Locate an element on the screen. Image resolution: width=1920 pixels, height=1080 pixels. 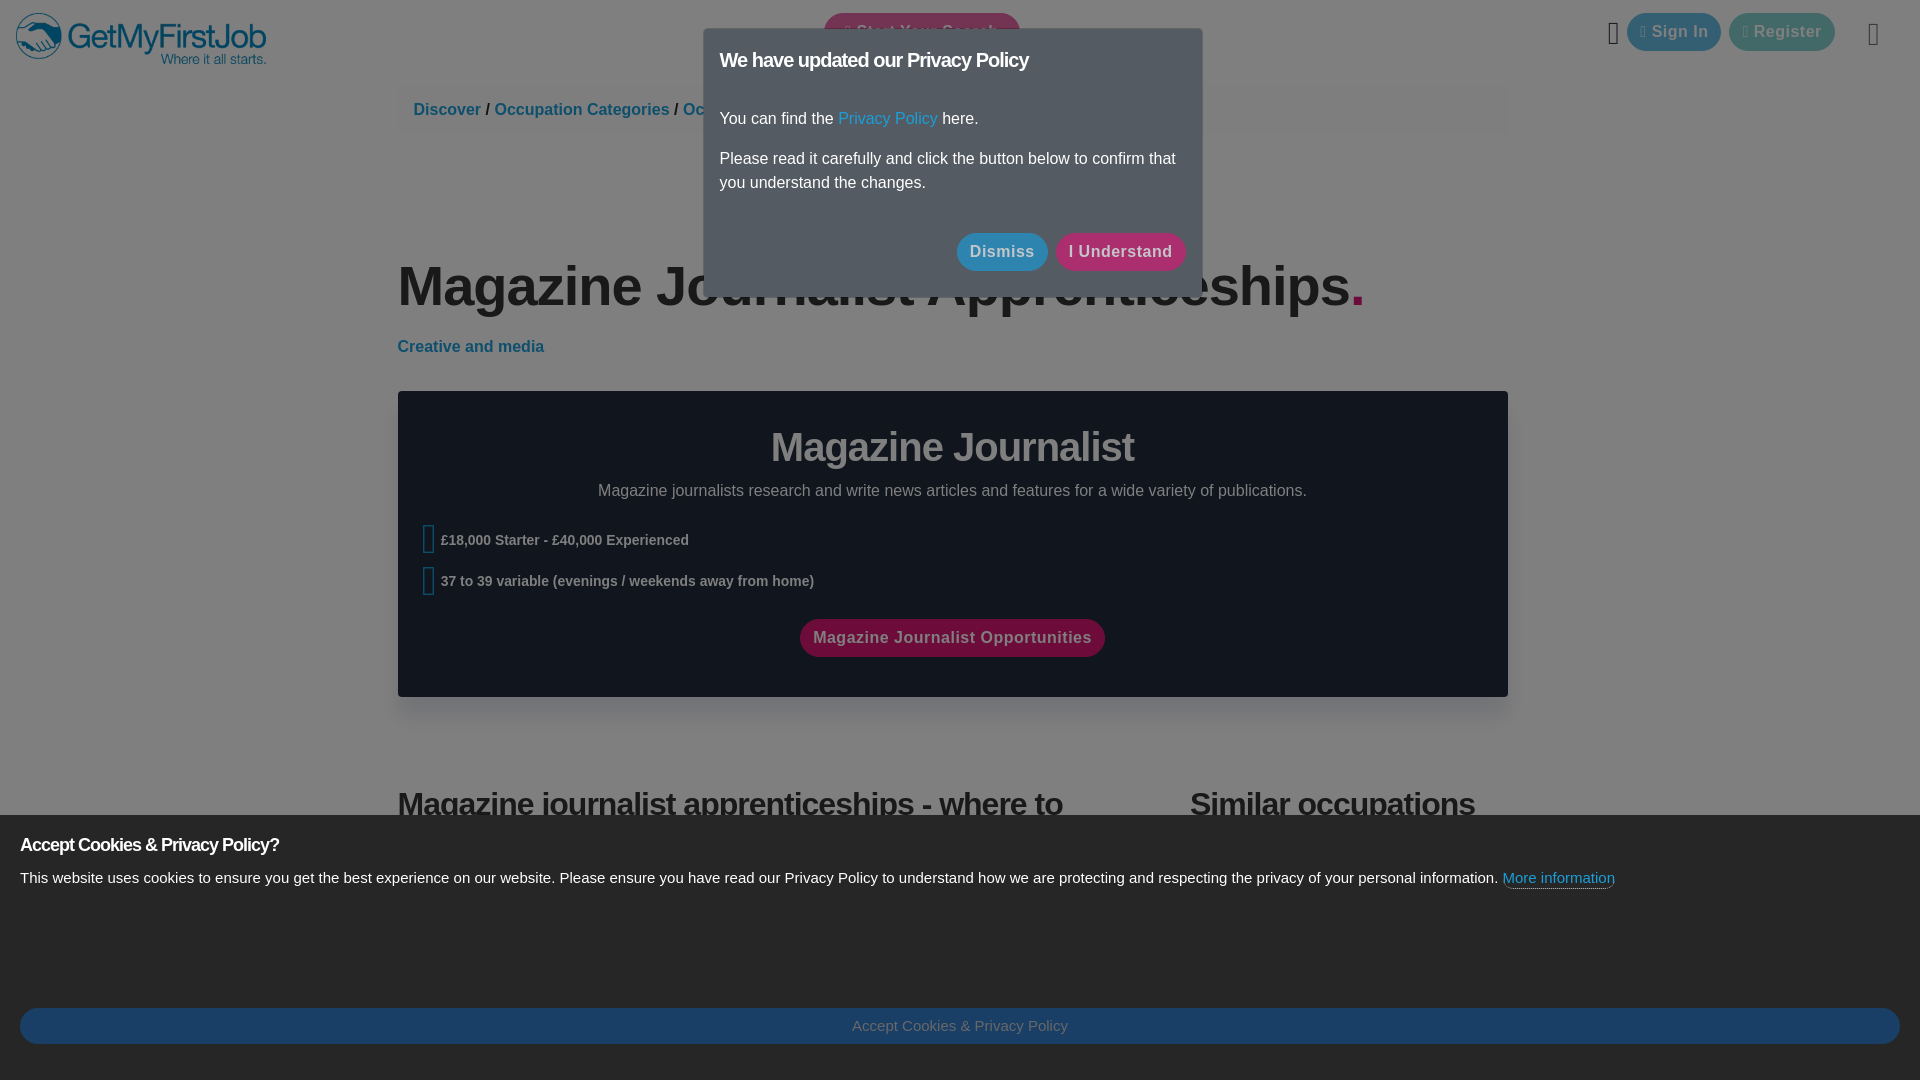
Register is located at coordinates (1781, 31).